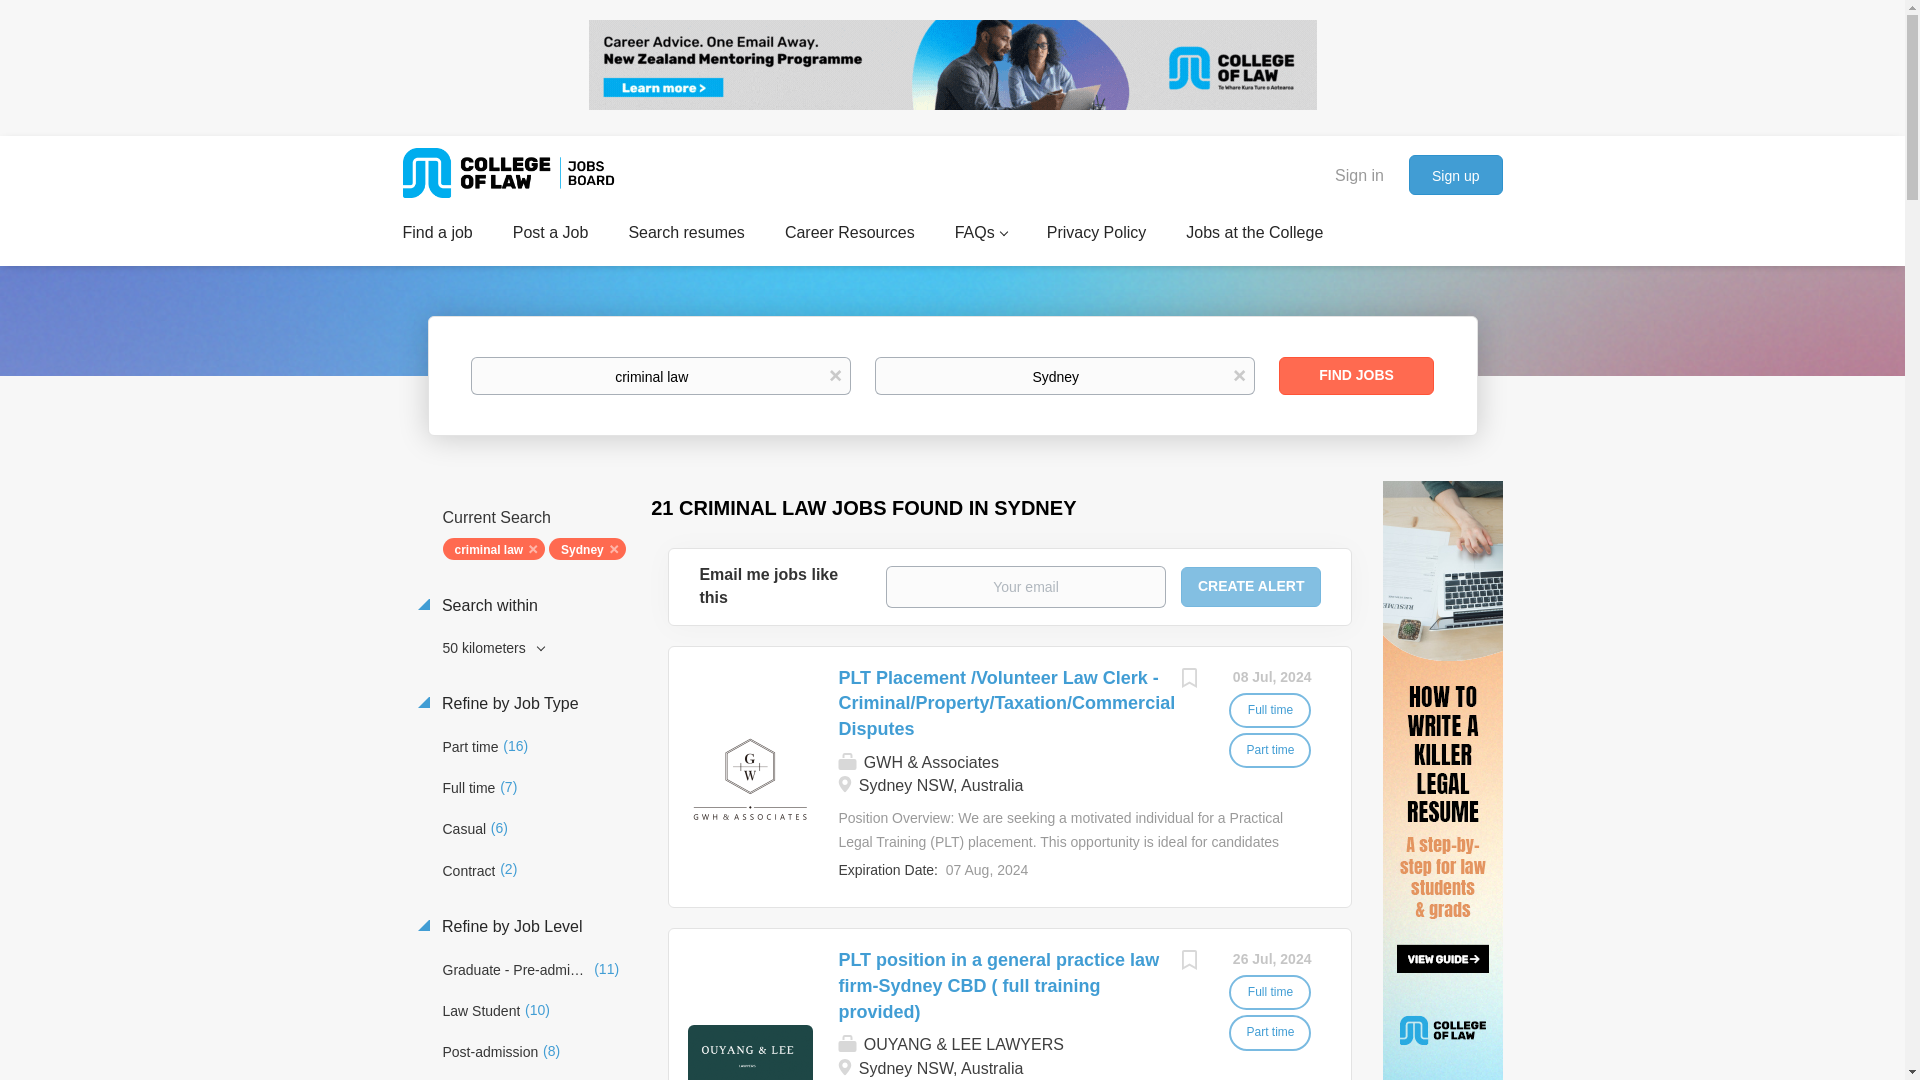  What do you see at coordinates (1065, 376) in the screenshot?
I see `Sydney` at bounding box center [1065, 376].